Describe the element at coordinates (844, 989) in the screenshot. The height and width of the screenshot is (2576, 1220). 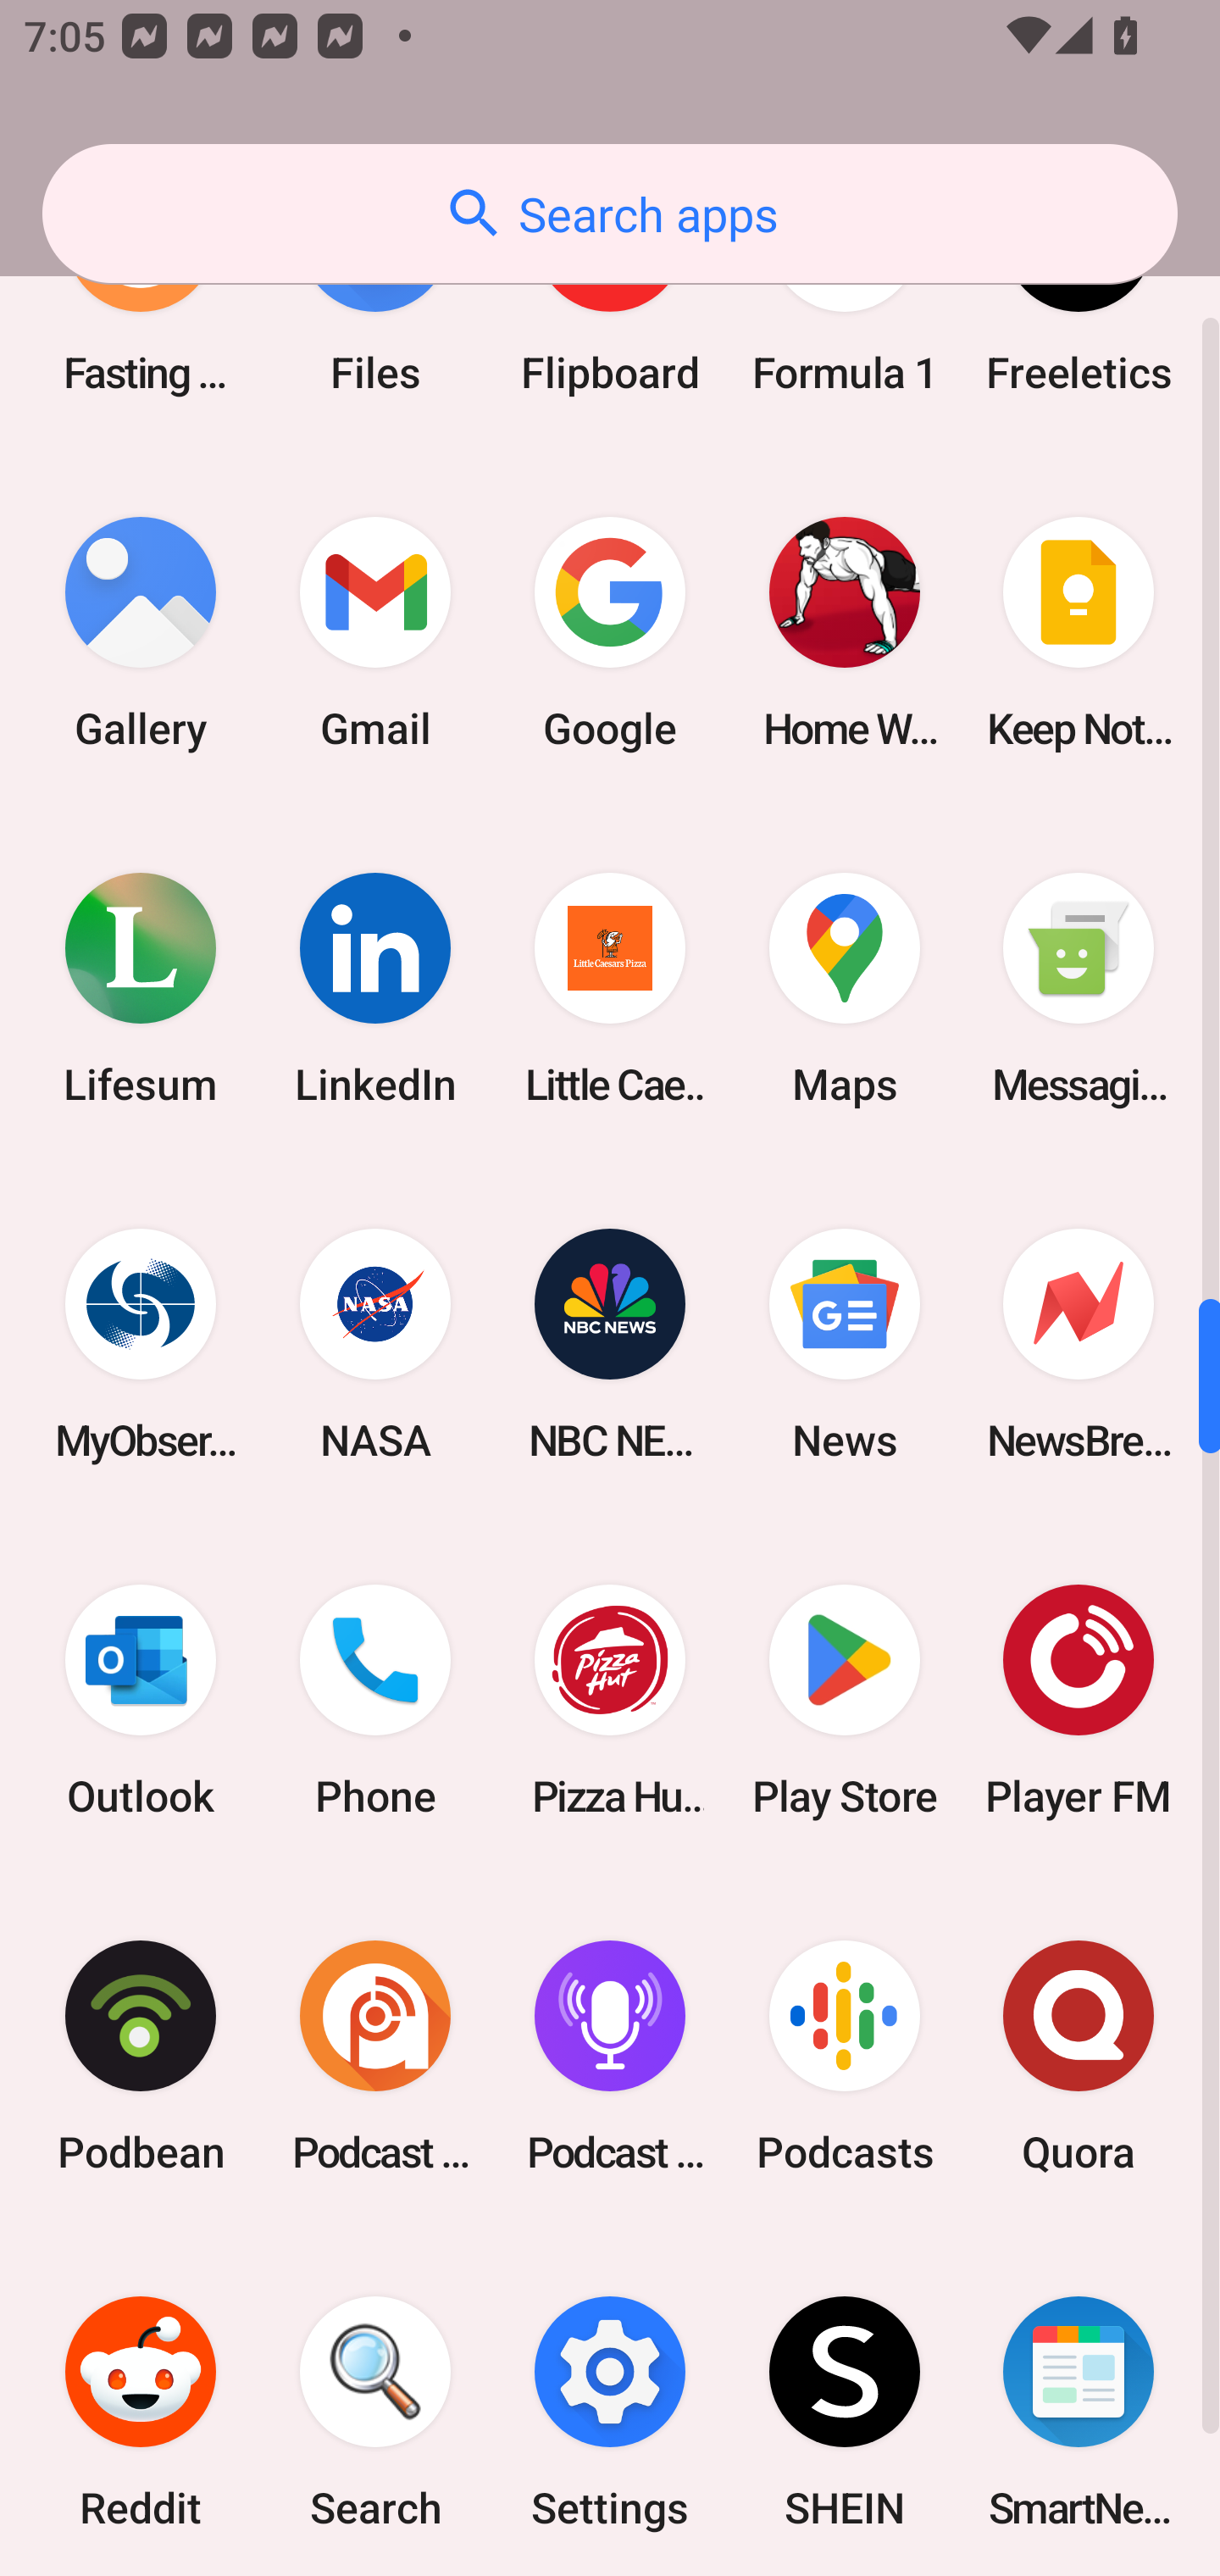
I see `Maps` at that location.